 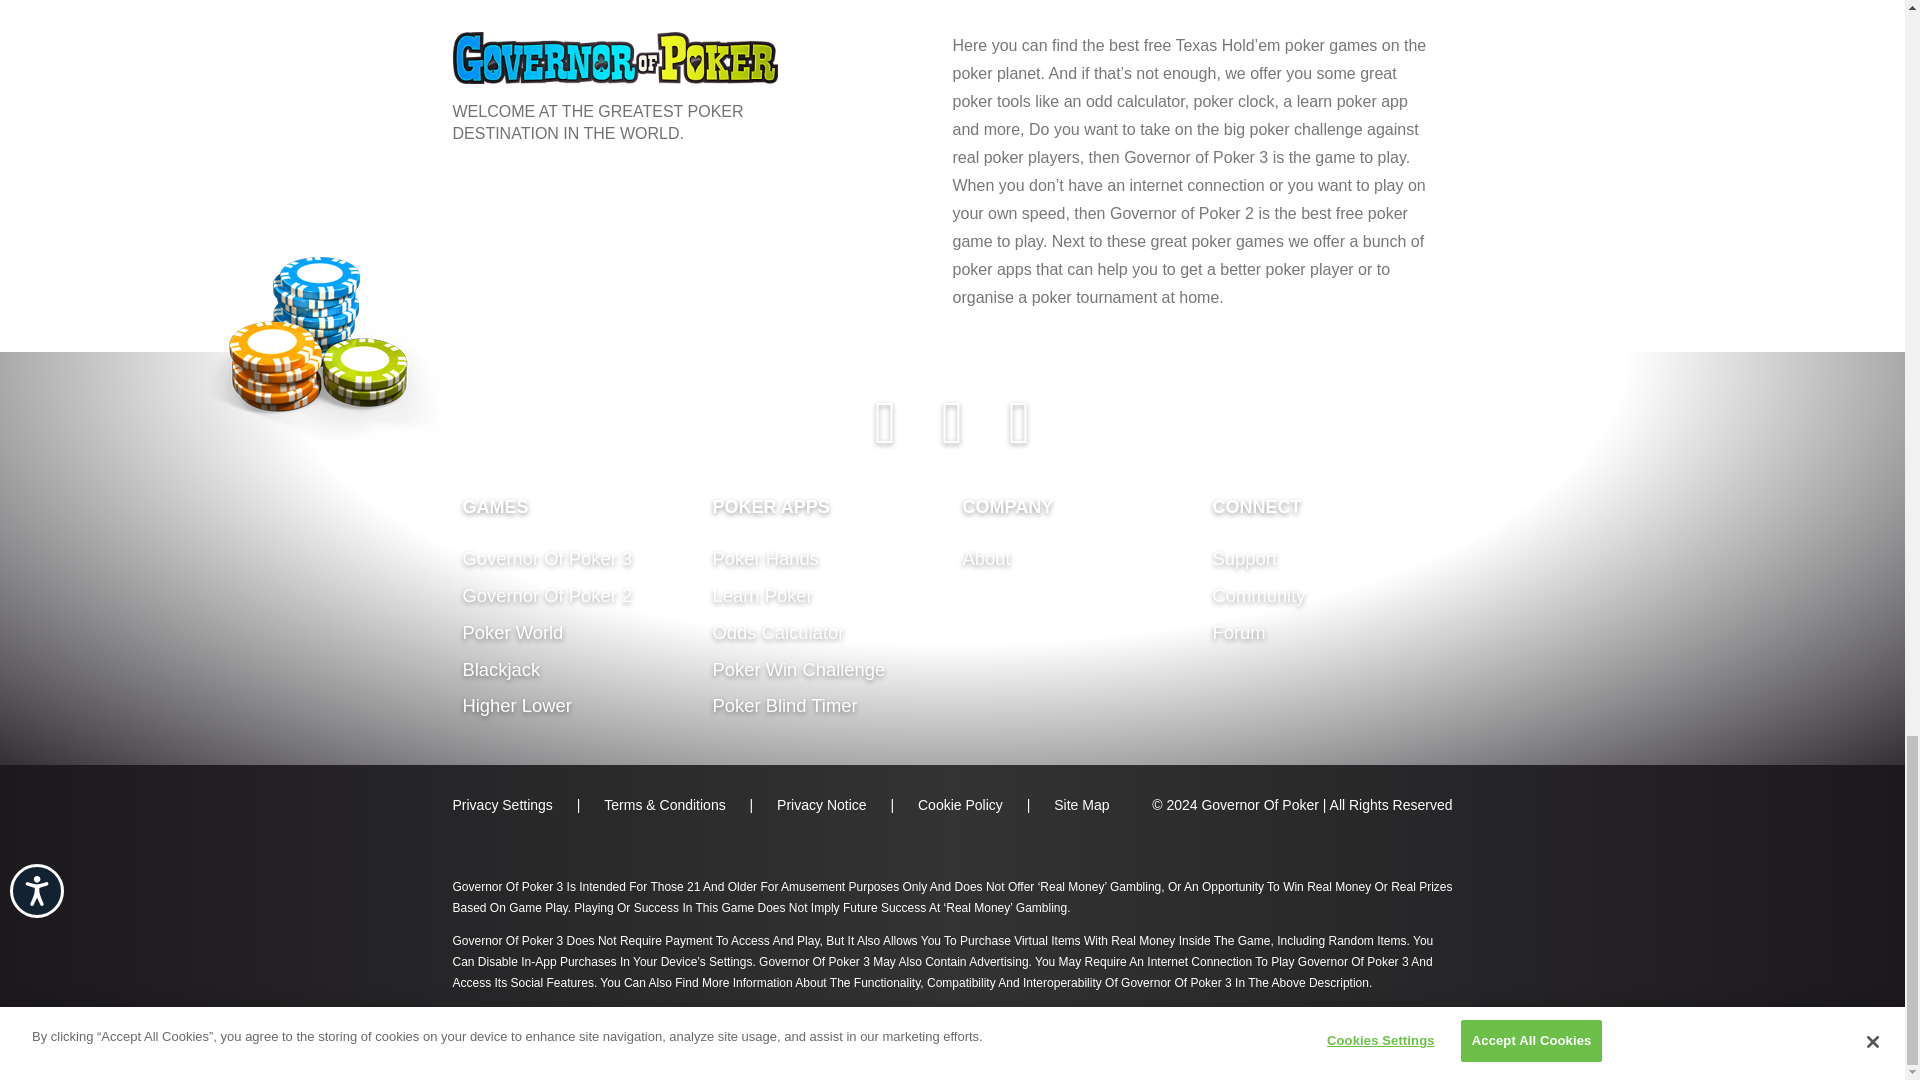 I want to click on Blackjack, so click(x=500, y=669).